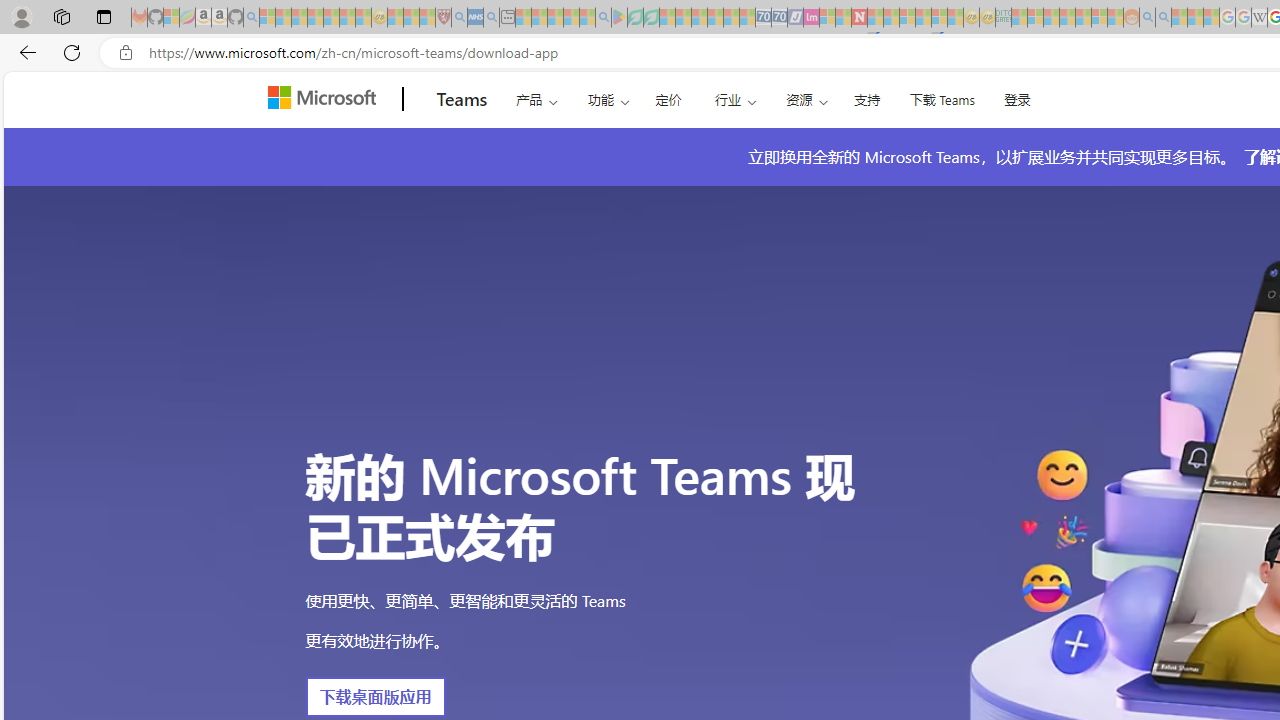  What do you see at coordinates (1019, 18) in the screenshot?
I see `MSNBC - MSN - Sleeping` at bounding box center [1019, 18].